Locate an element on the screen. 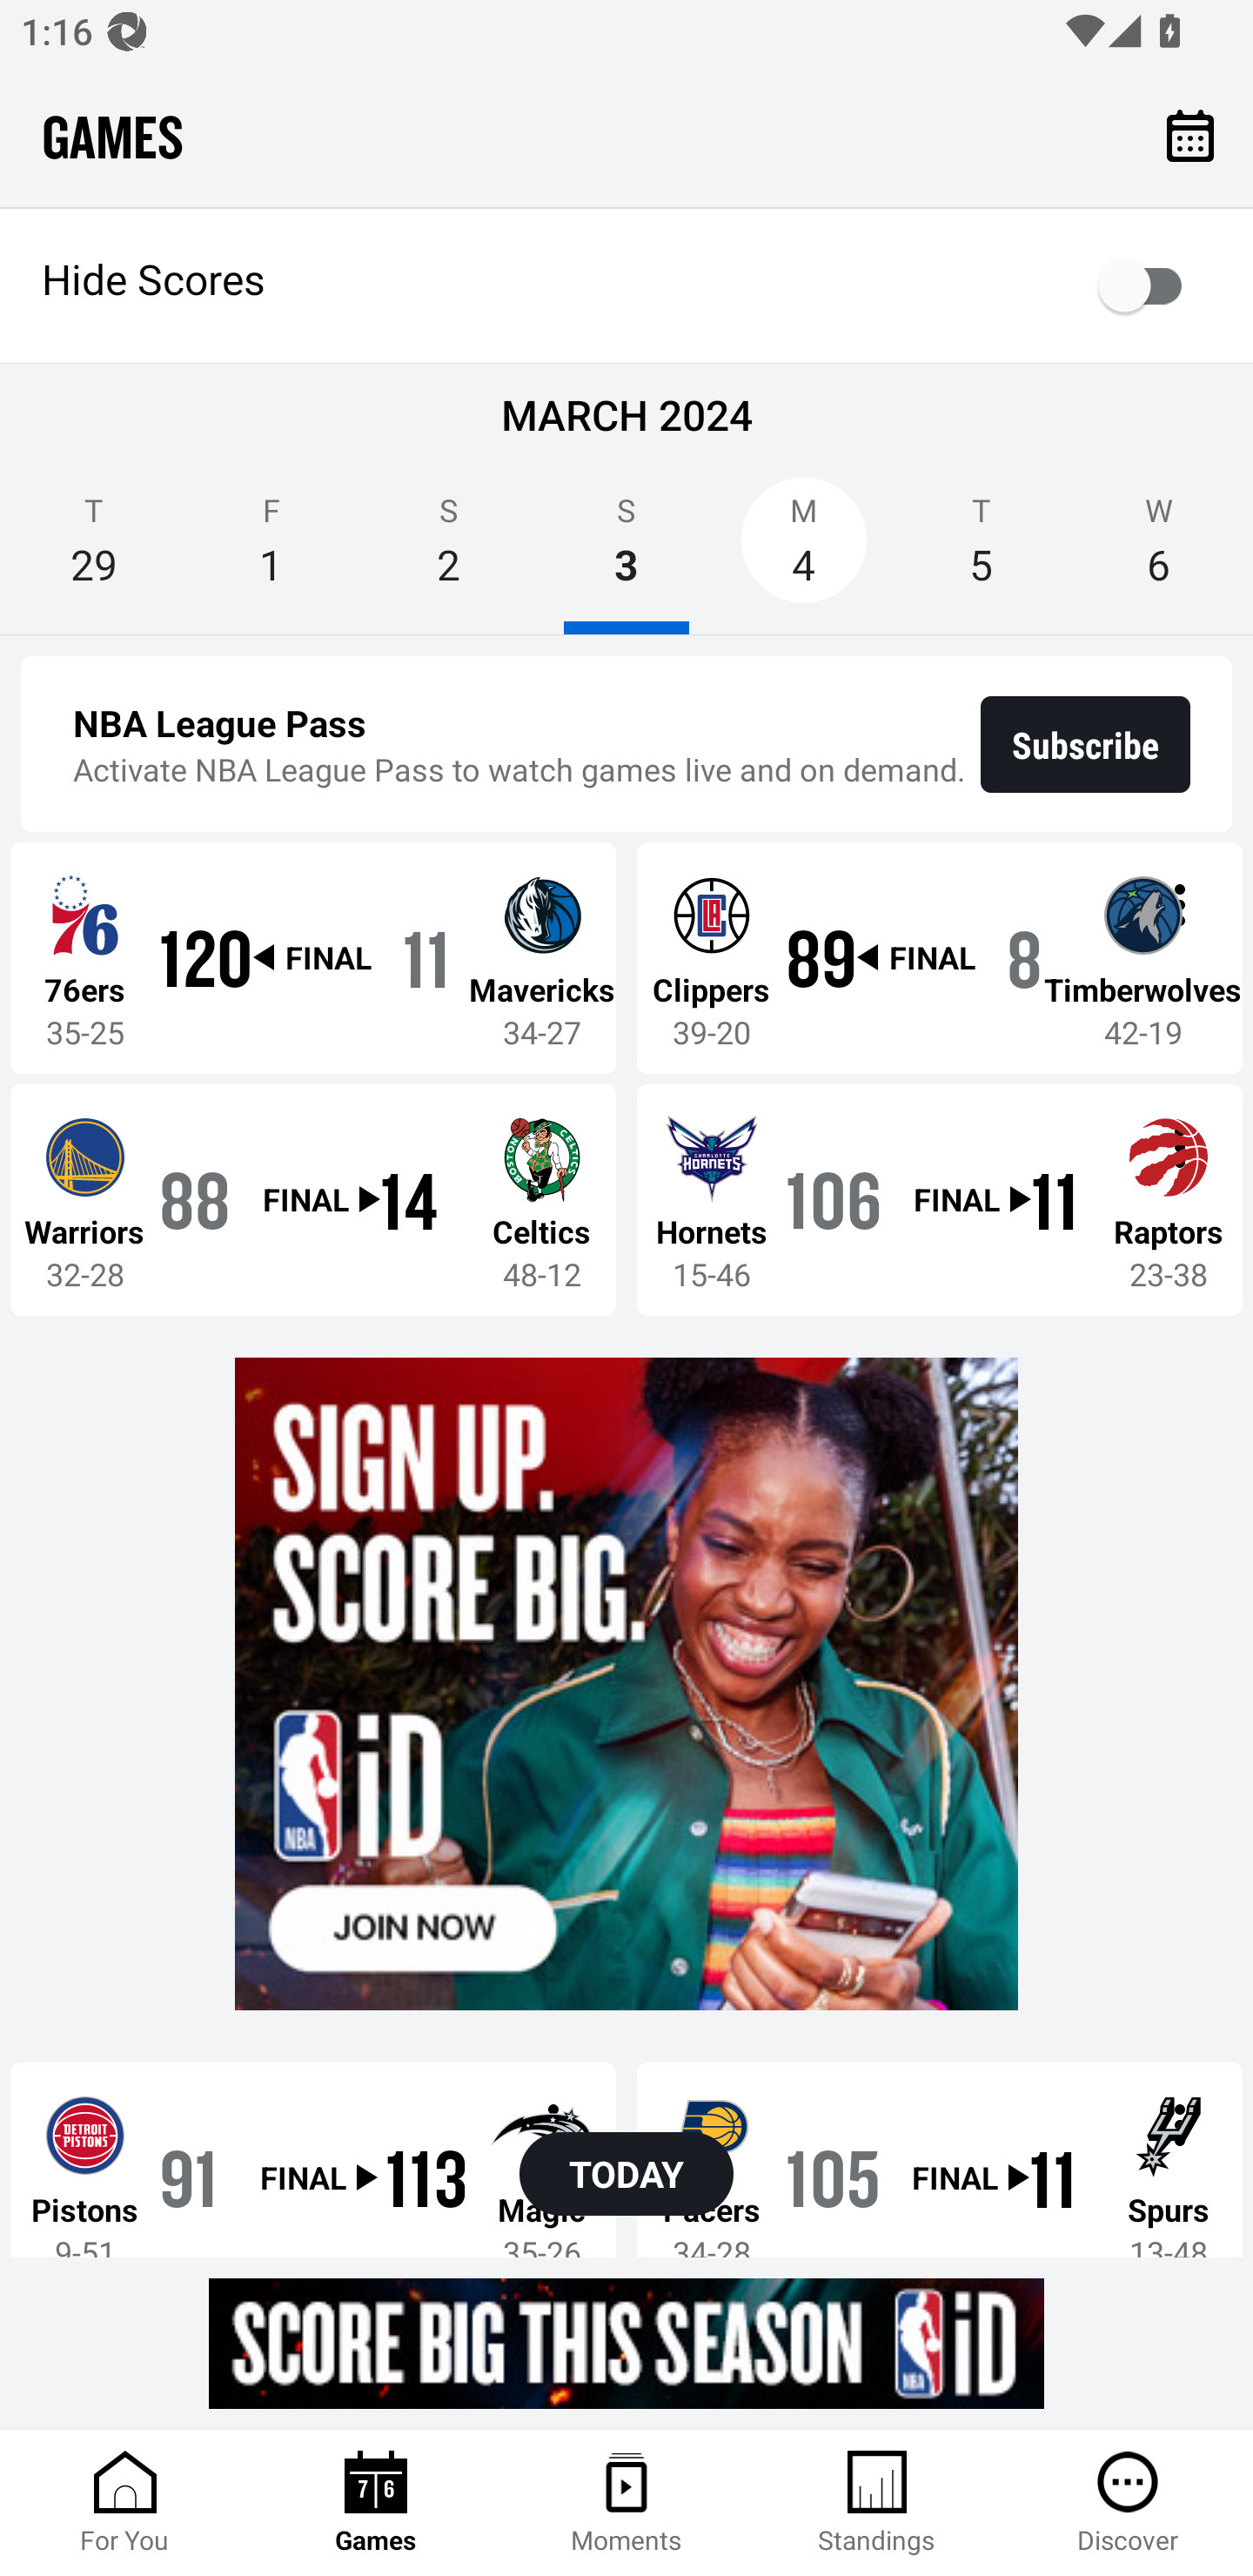 This screenshot has height=2576, width=1253. Subscribe is located at coordinates (1086, 744).